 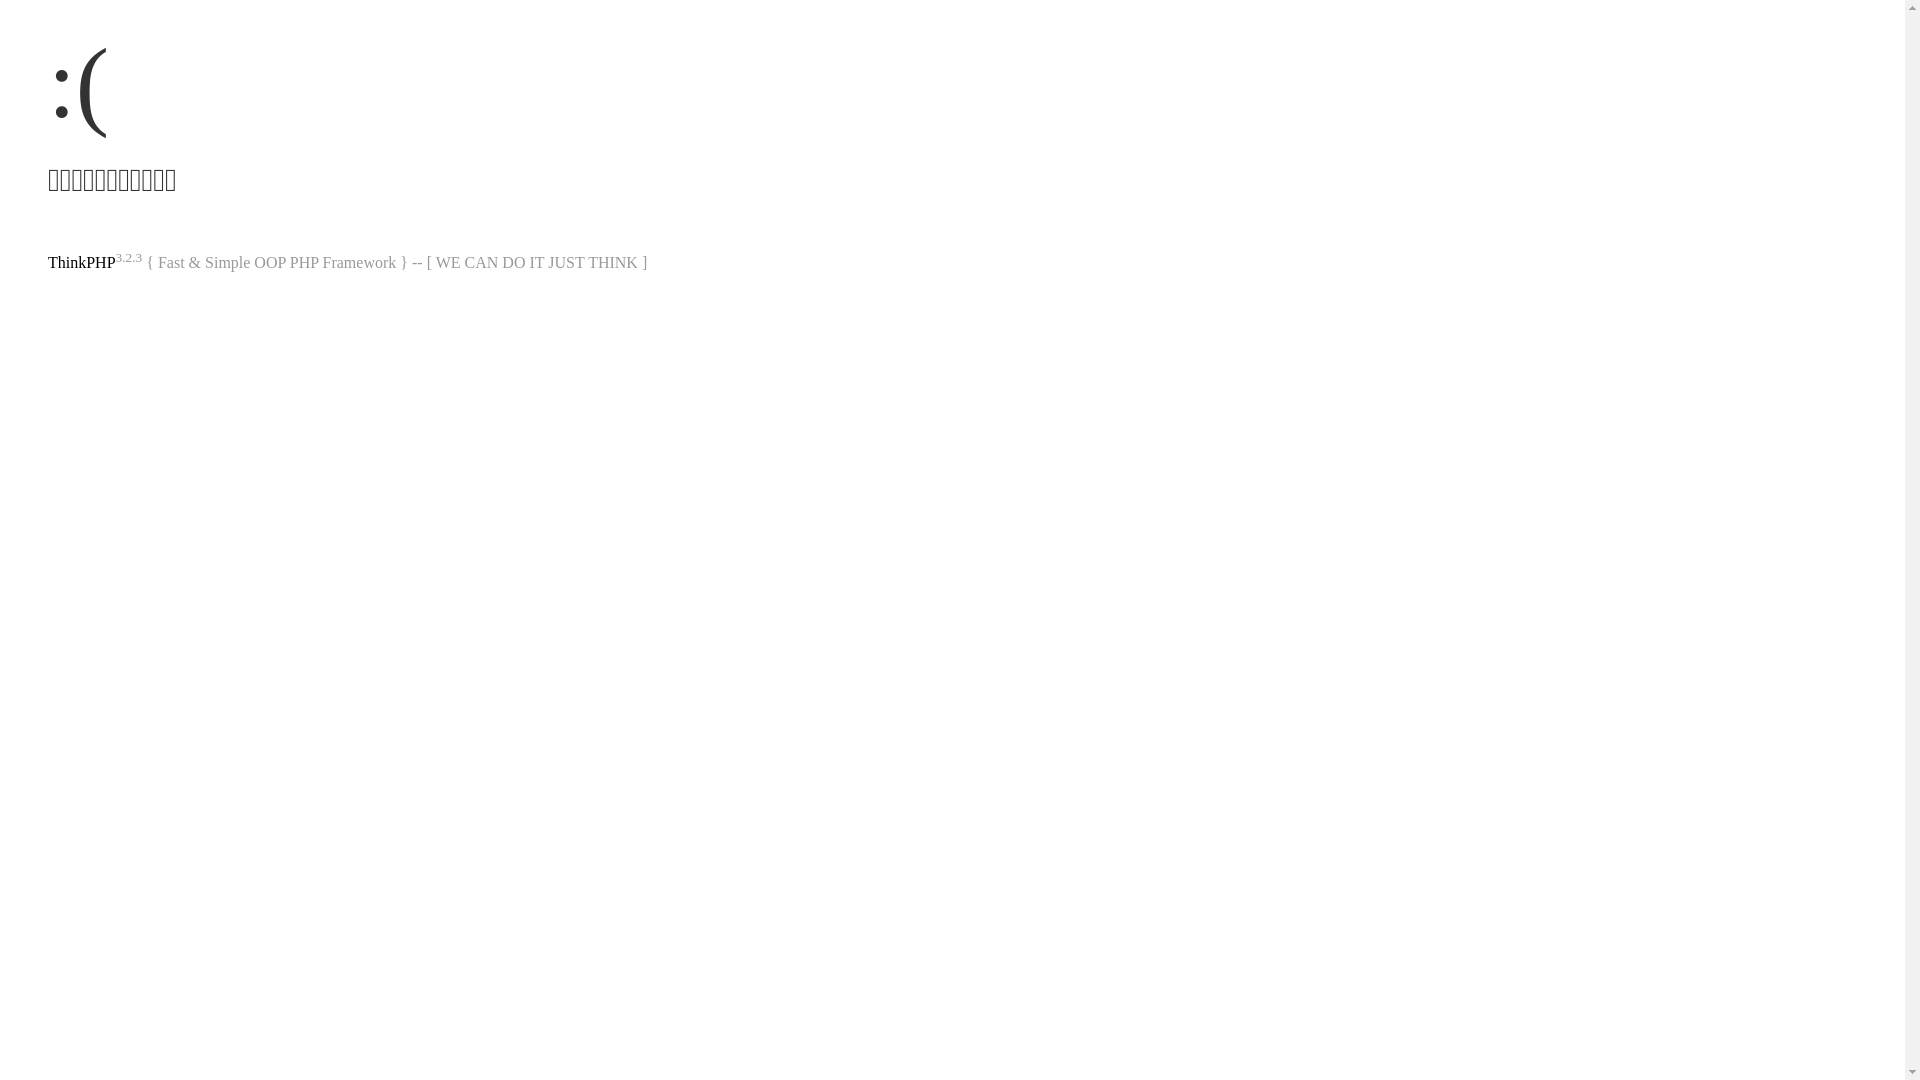 What do you see at coordinates (82, 262) in the screenshot?
I see `ThinkPHP` at bounding box center [82, 262].